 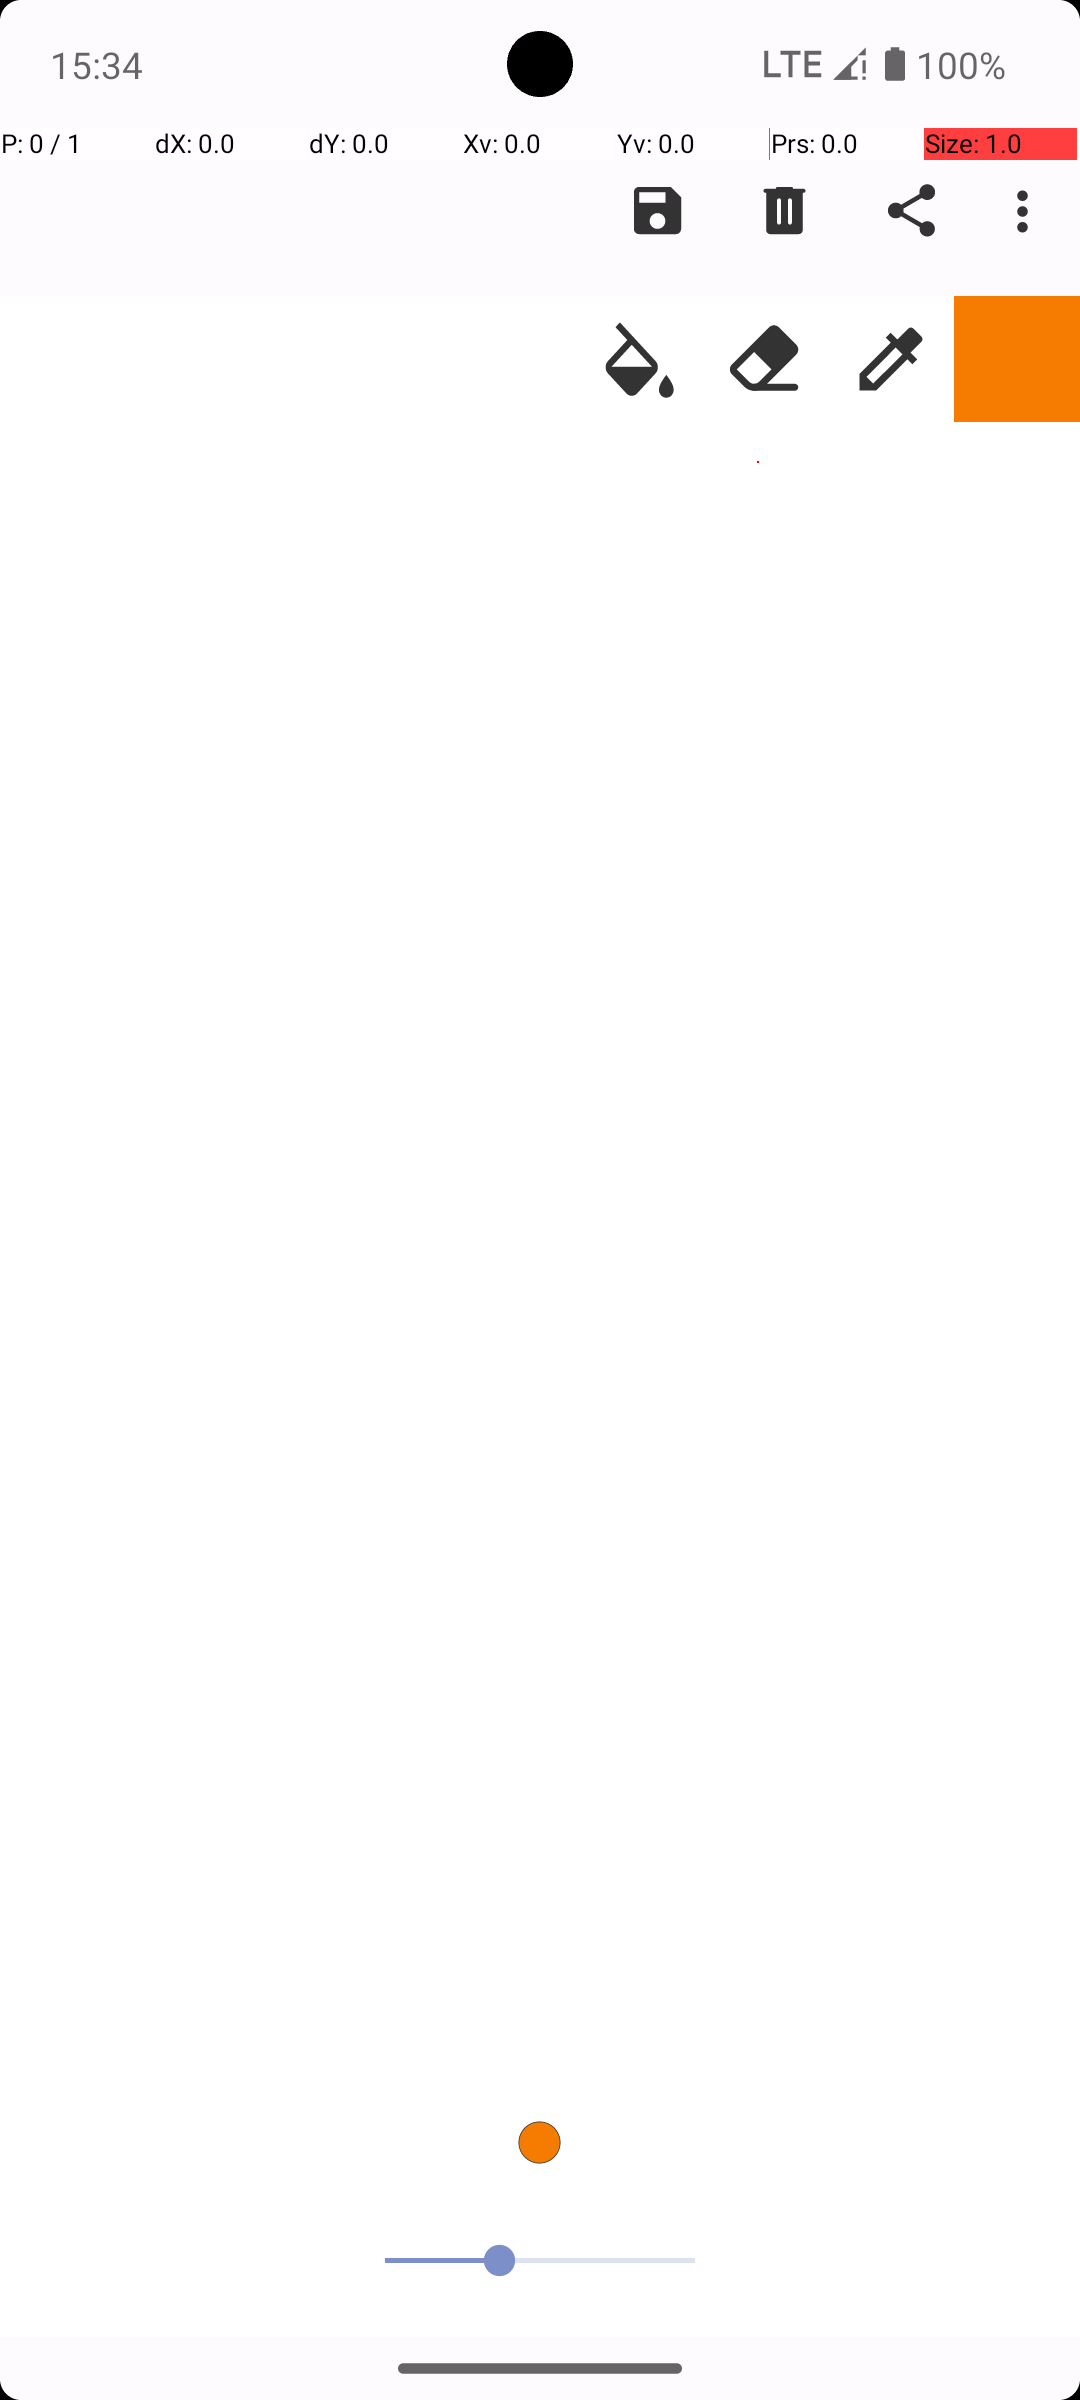 I want to click on Bucket fill, so click(x=639, y=359).